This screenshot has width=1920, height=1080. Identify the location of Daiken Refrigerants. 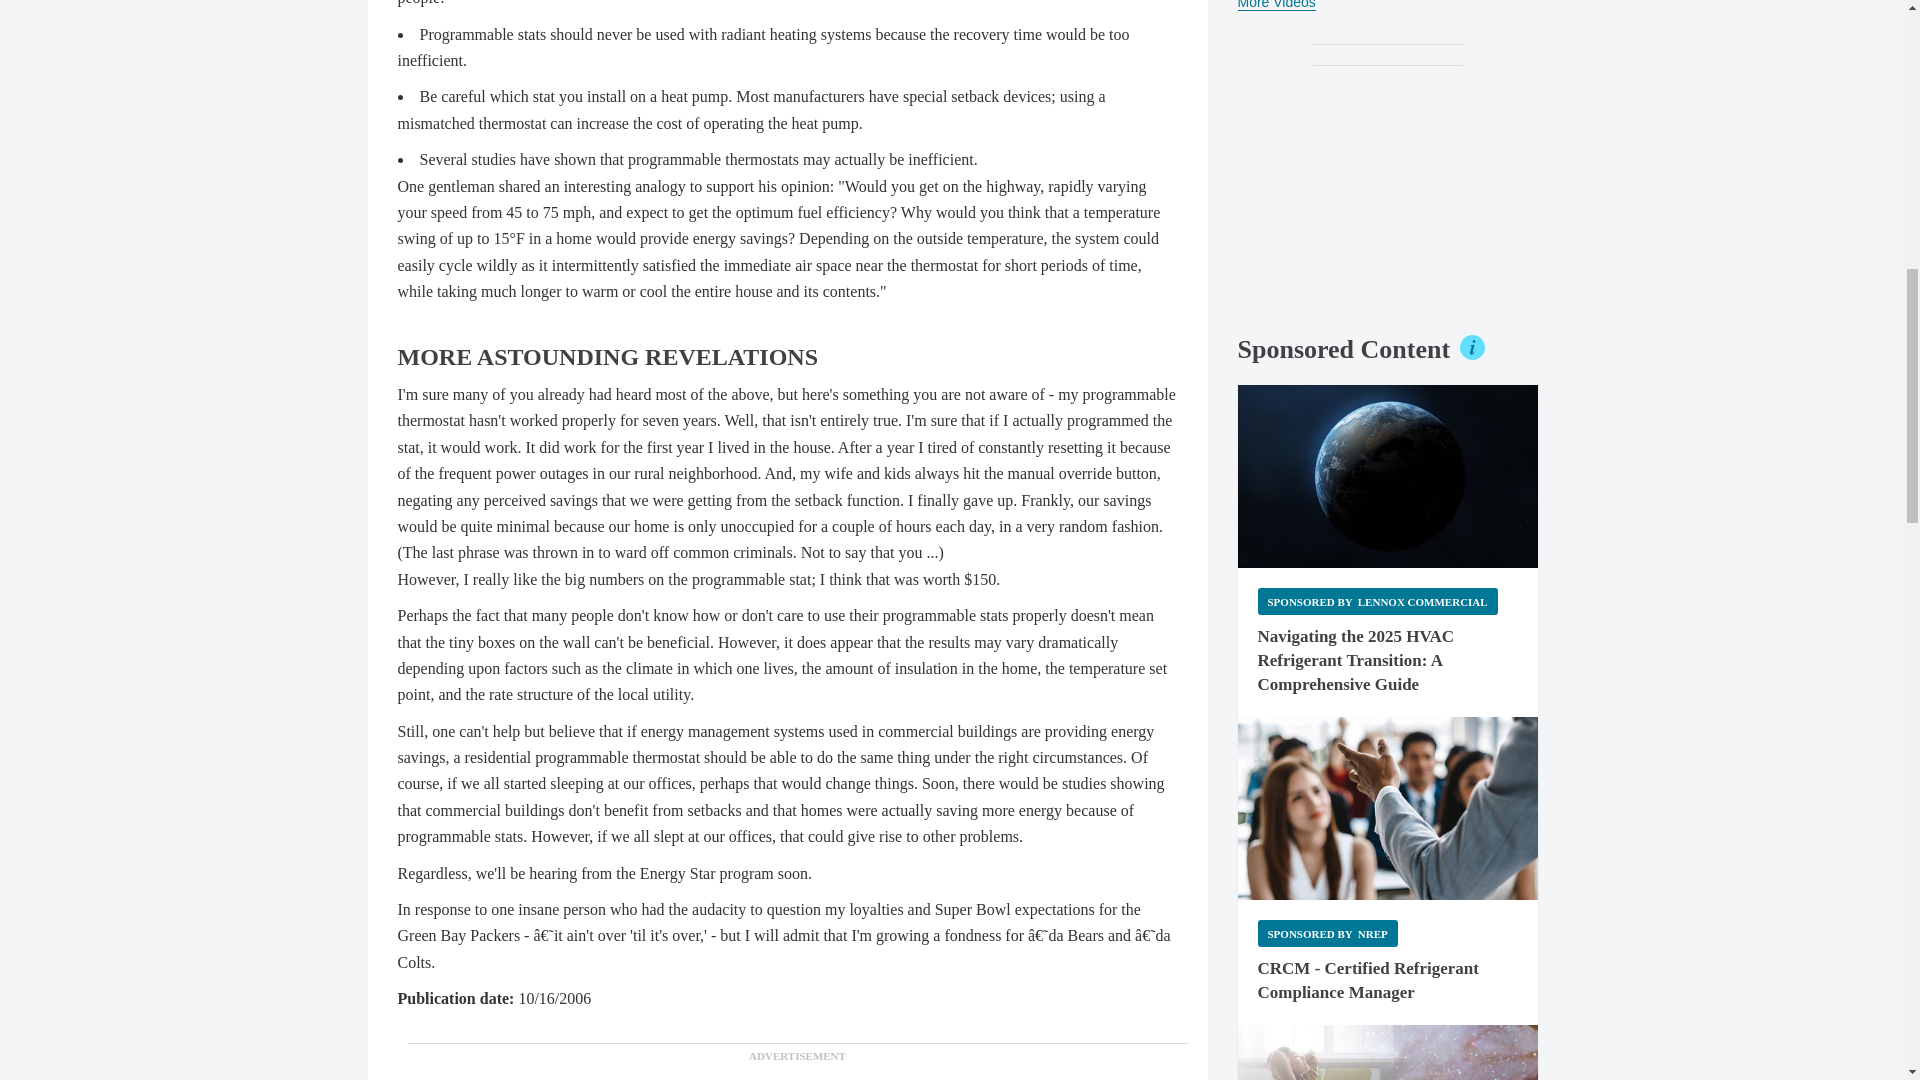
(1388, 1052).